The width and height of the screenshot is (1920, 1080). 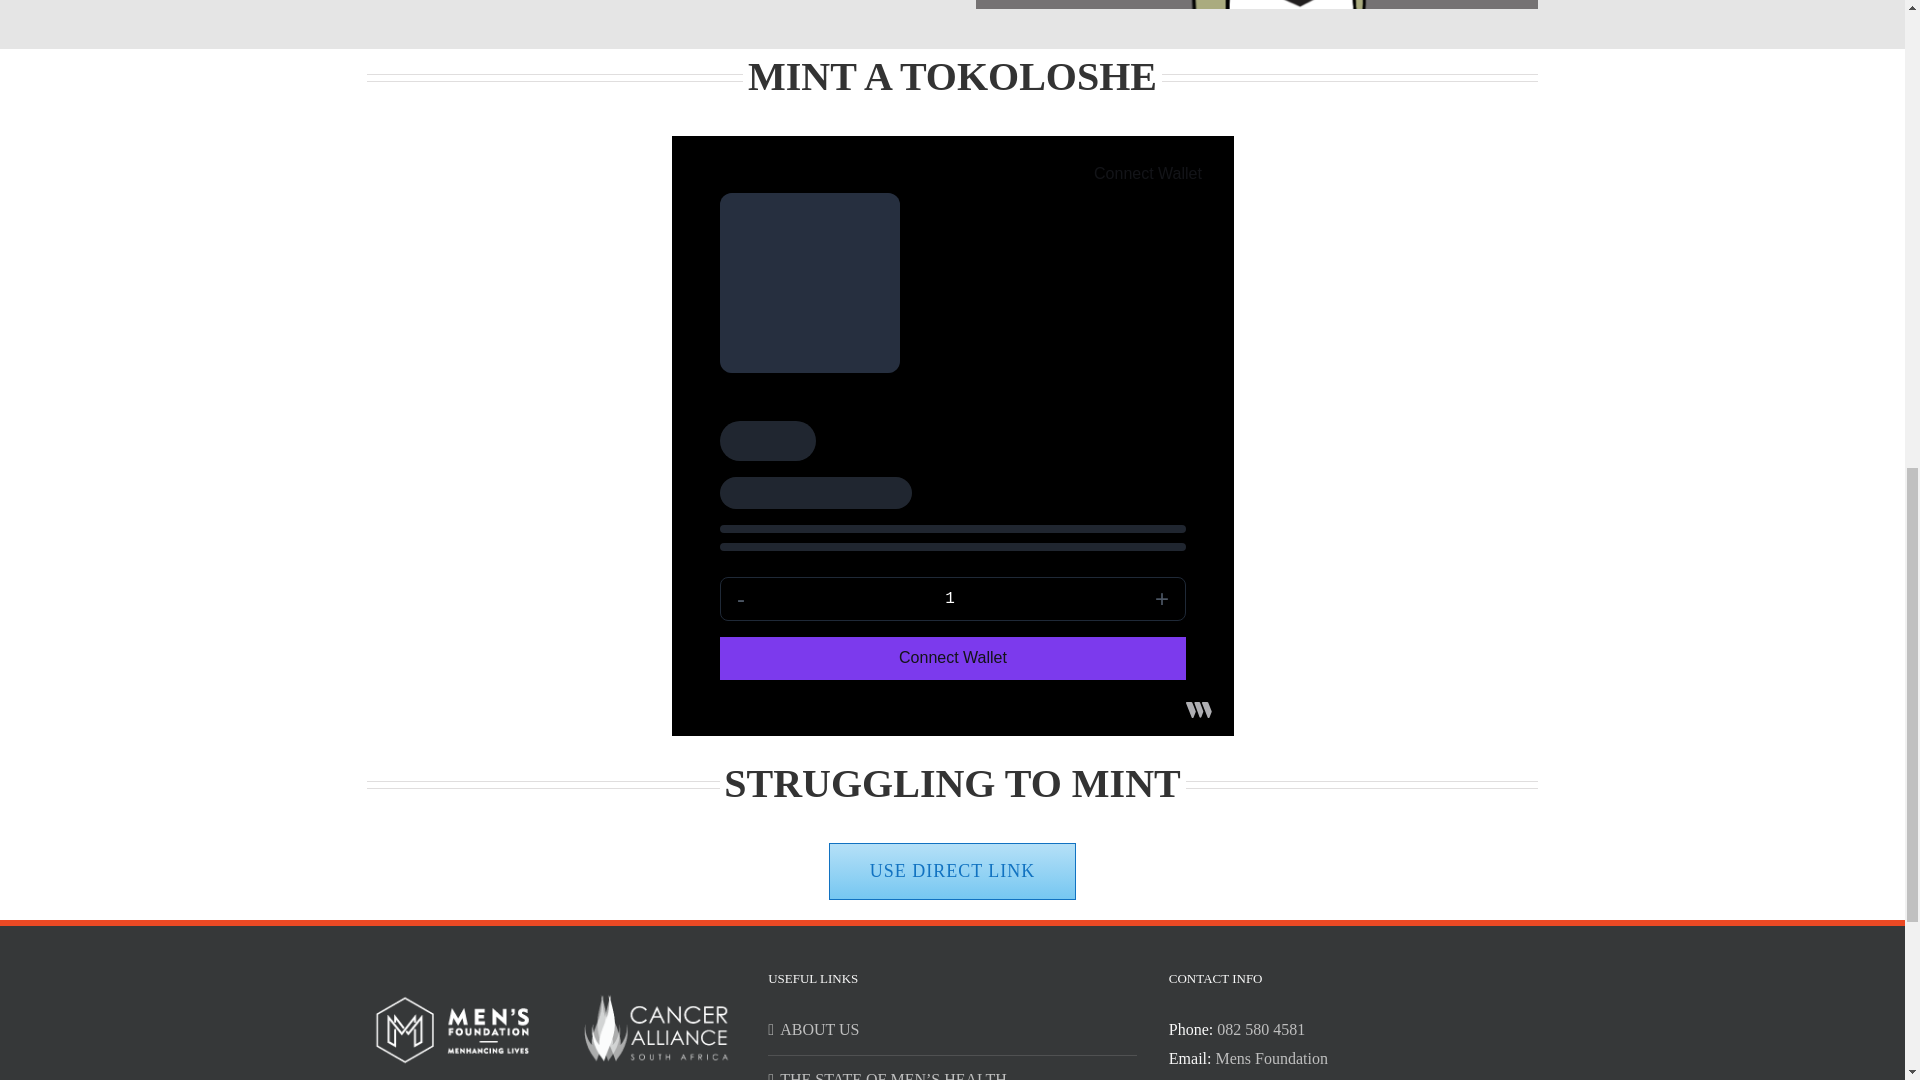 I want to click on 220, so click(x=1256, y=4).